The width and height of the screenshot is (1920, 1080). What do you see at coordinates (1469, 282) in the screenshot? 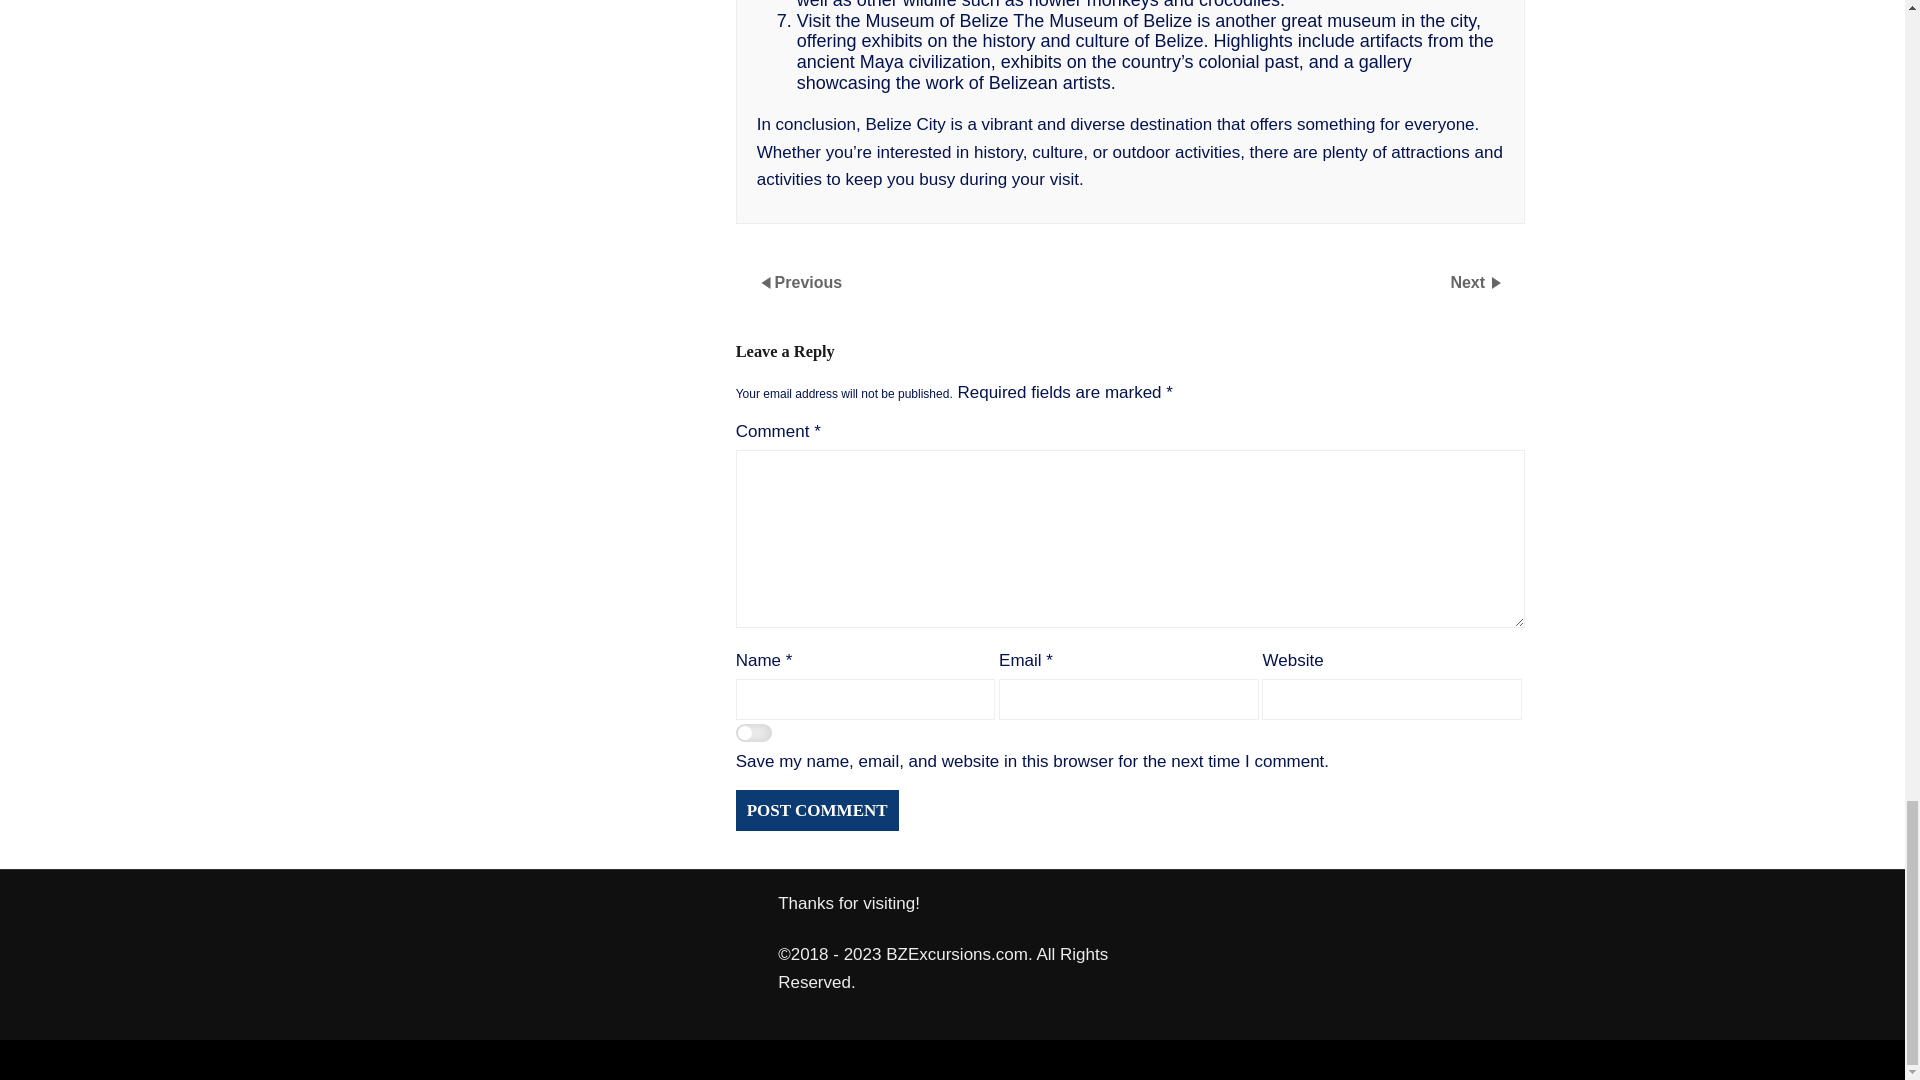
I see `Next` at bounding box center [1469, 282].